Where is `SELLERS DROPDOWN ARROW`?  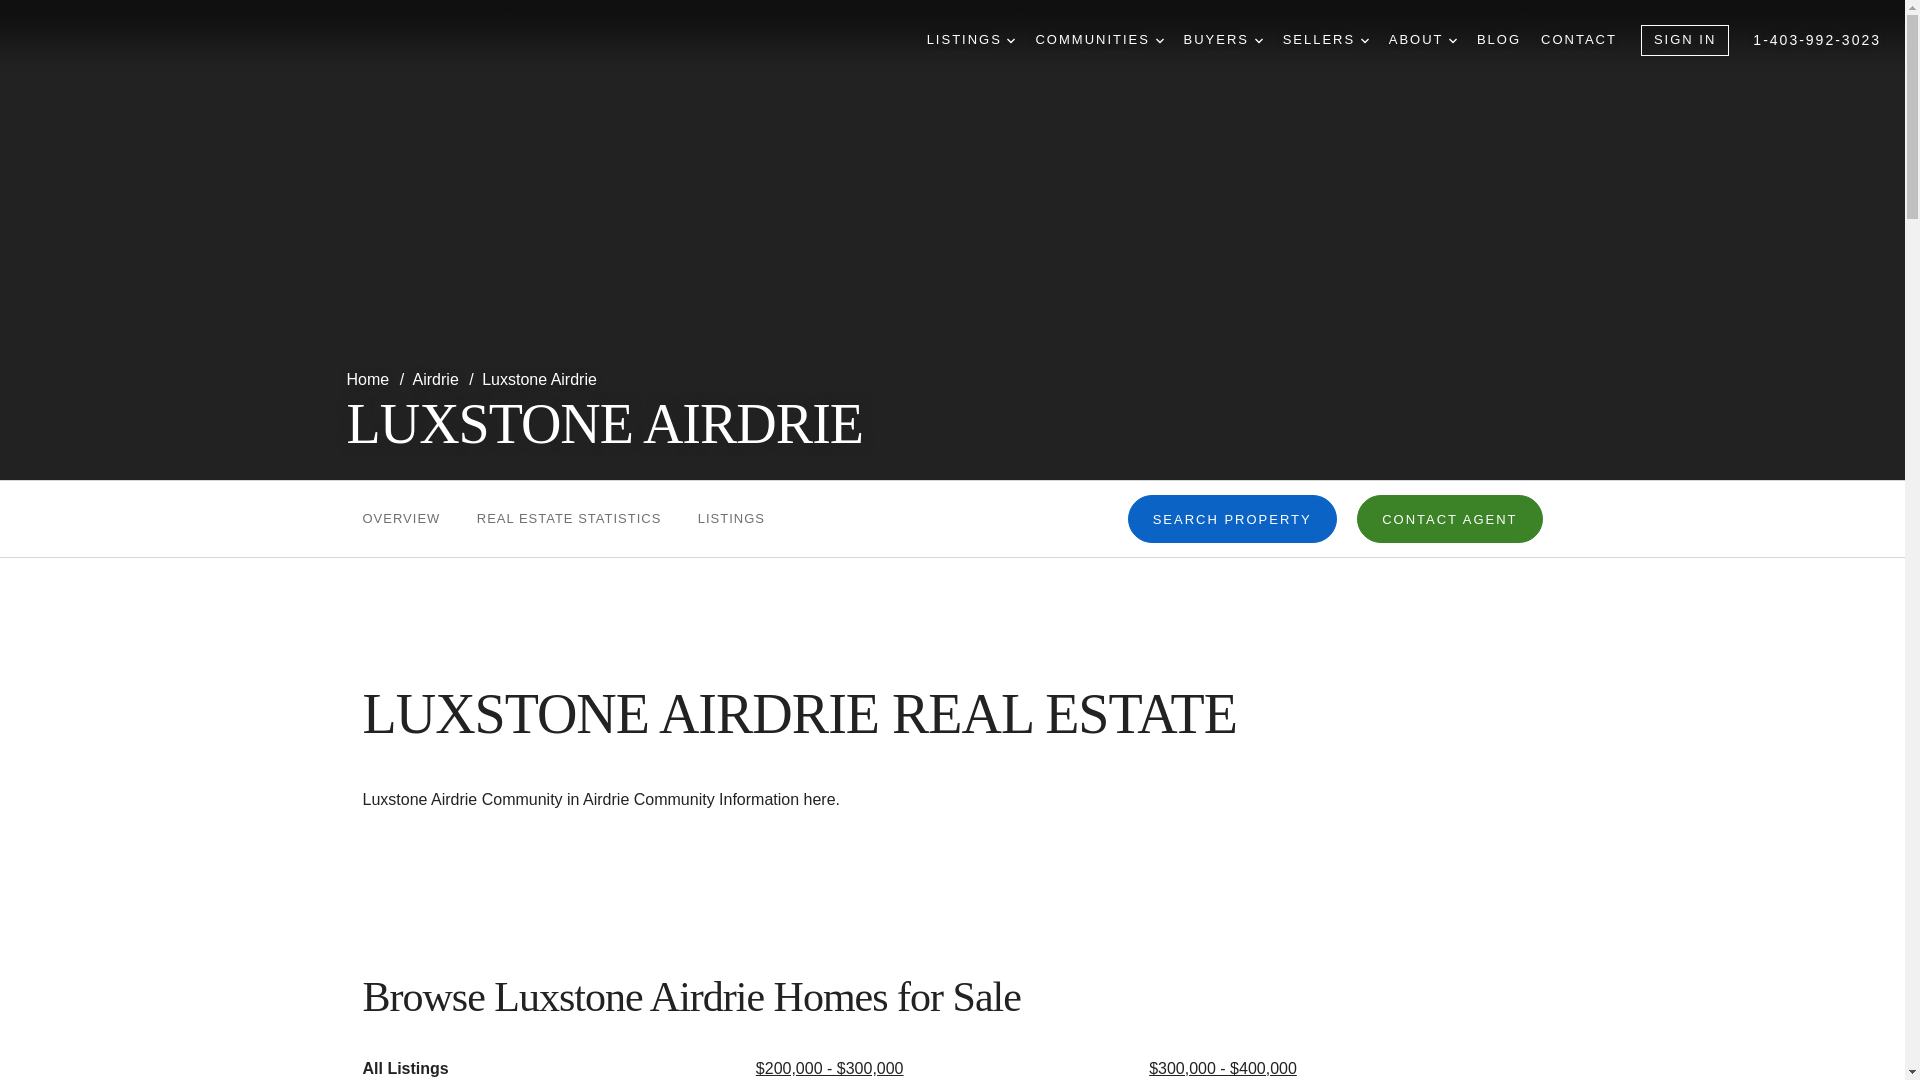
SELLERS DROPDOWN ARROW is located at coordinates (1325, 40).